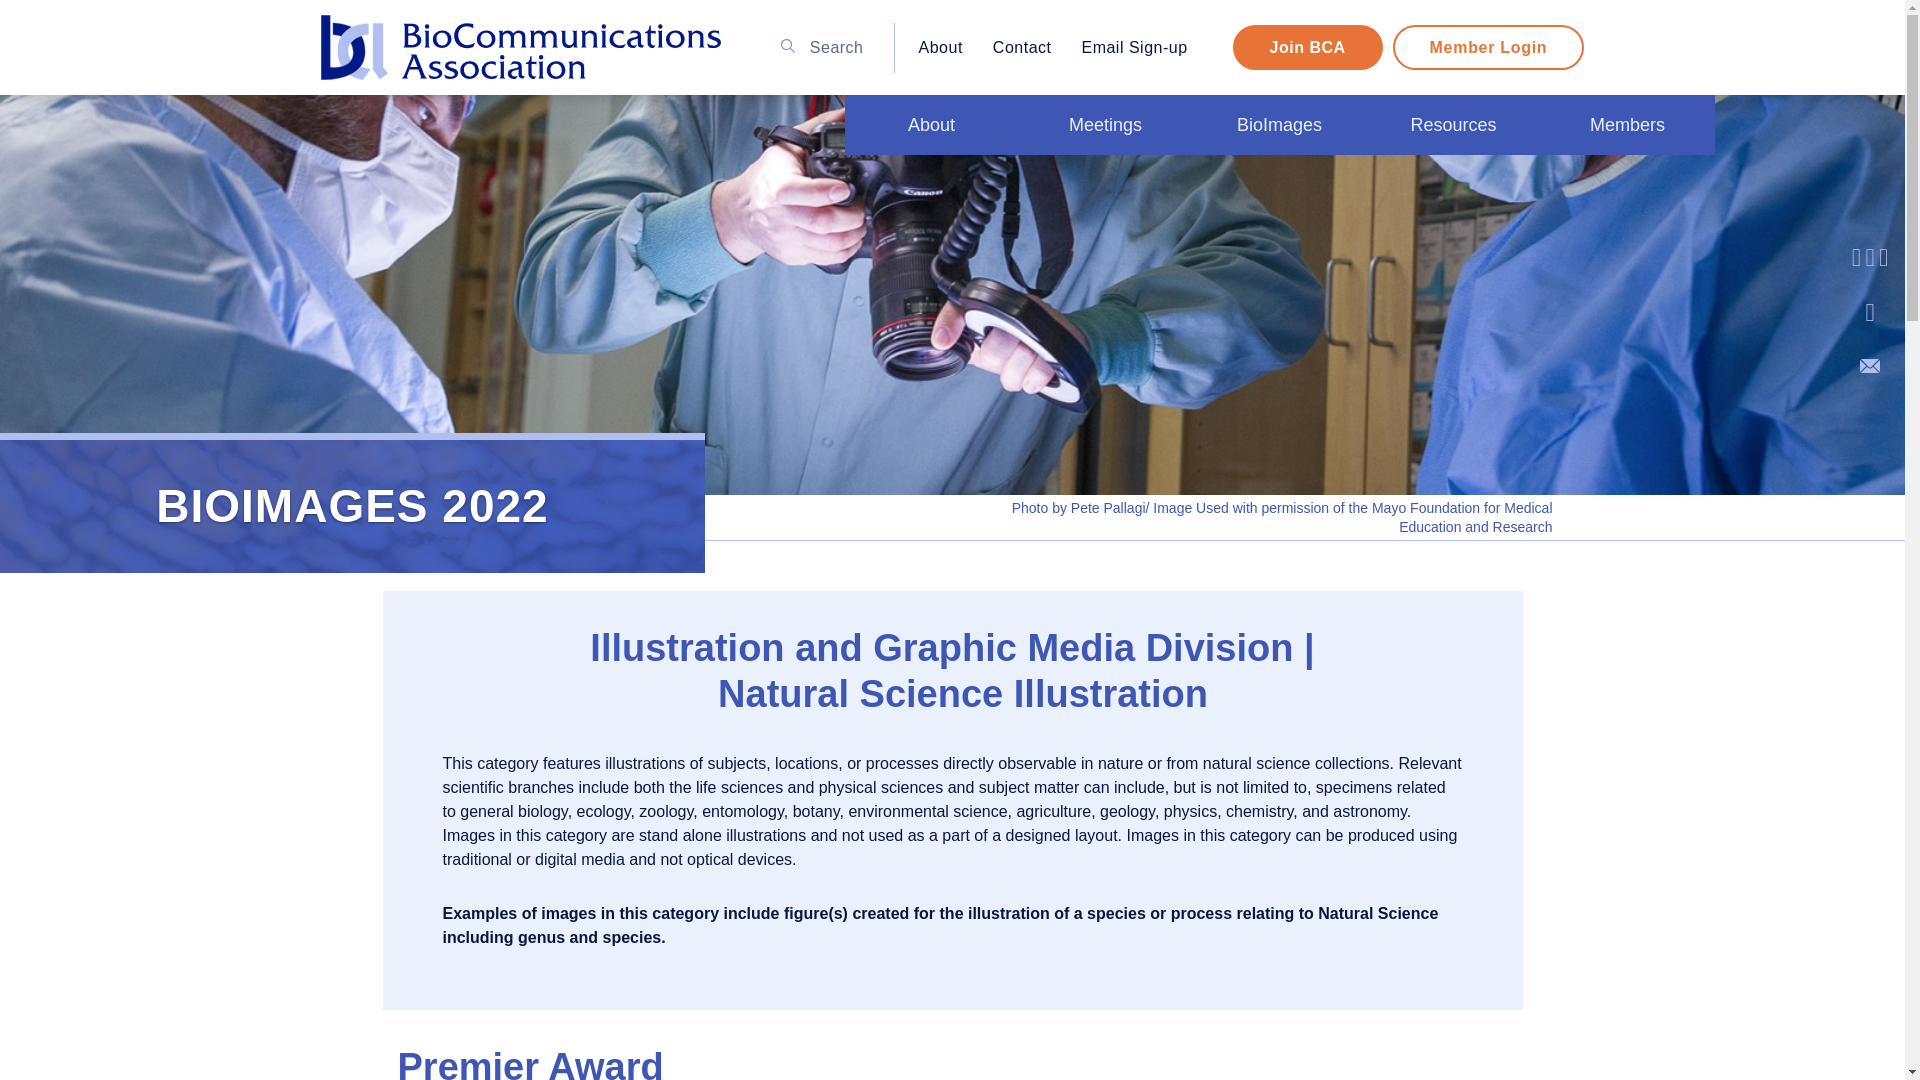 The width and height of the screenshot is (1920, 1080). Describe the element at coordinates (1182, 175) in the screenshot. I see `Louis Schmidt Award` at that location.